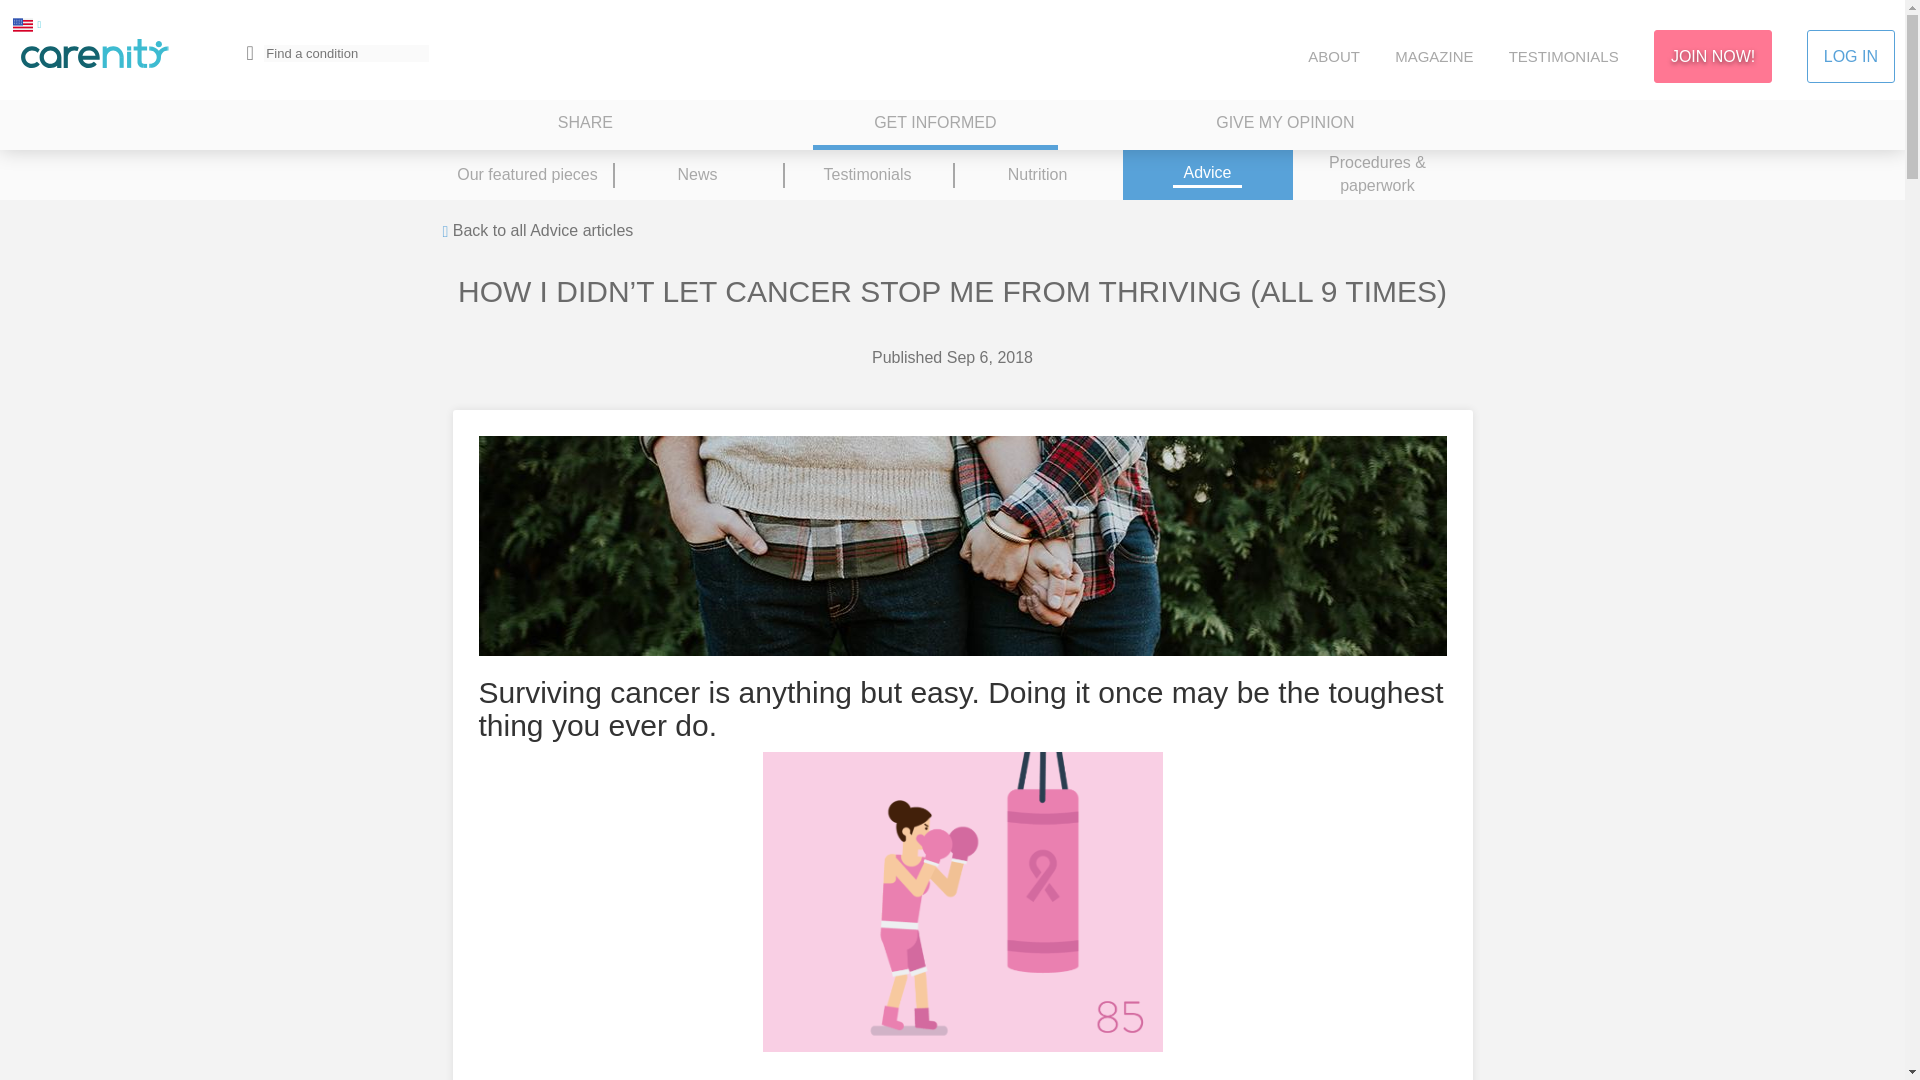 The width and height of the screenshot is (1920, 1080). I want to click on Our featured pieces, so click(526, 174).